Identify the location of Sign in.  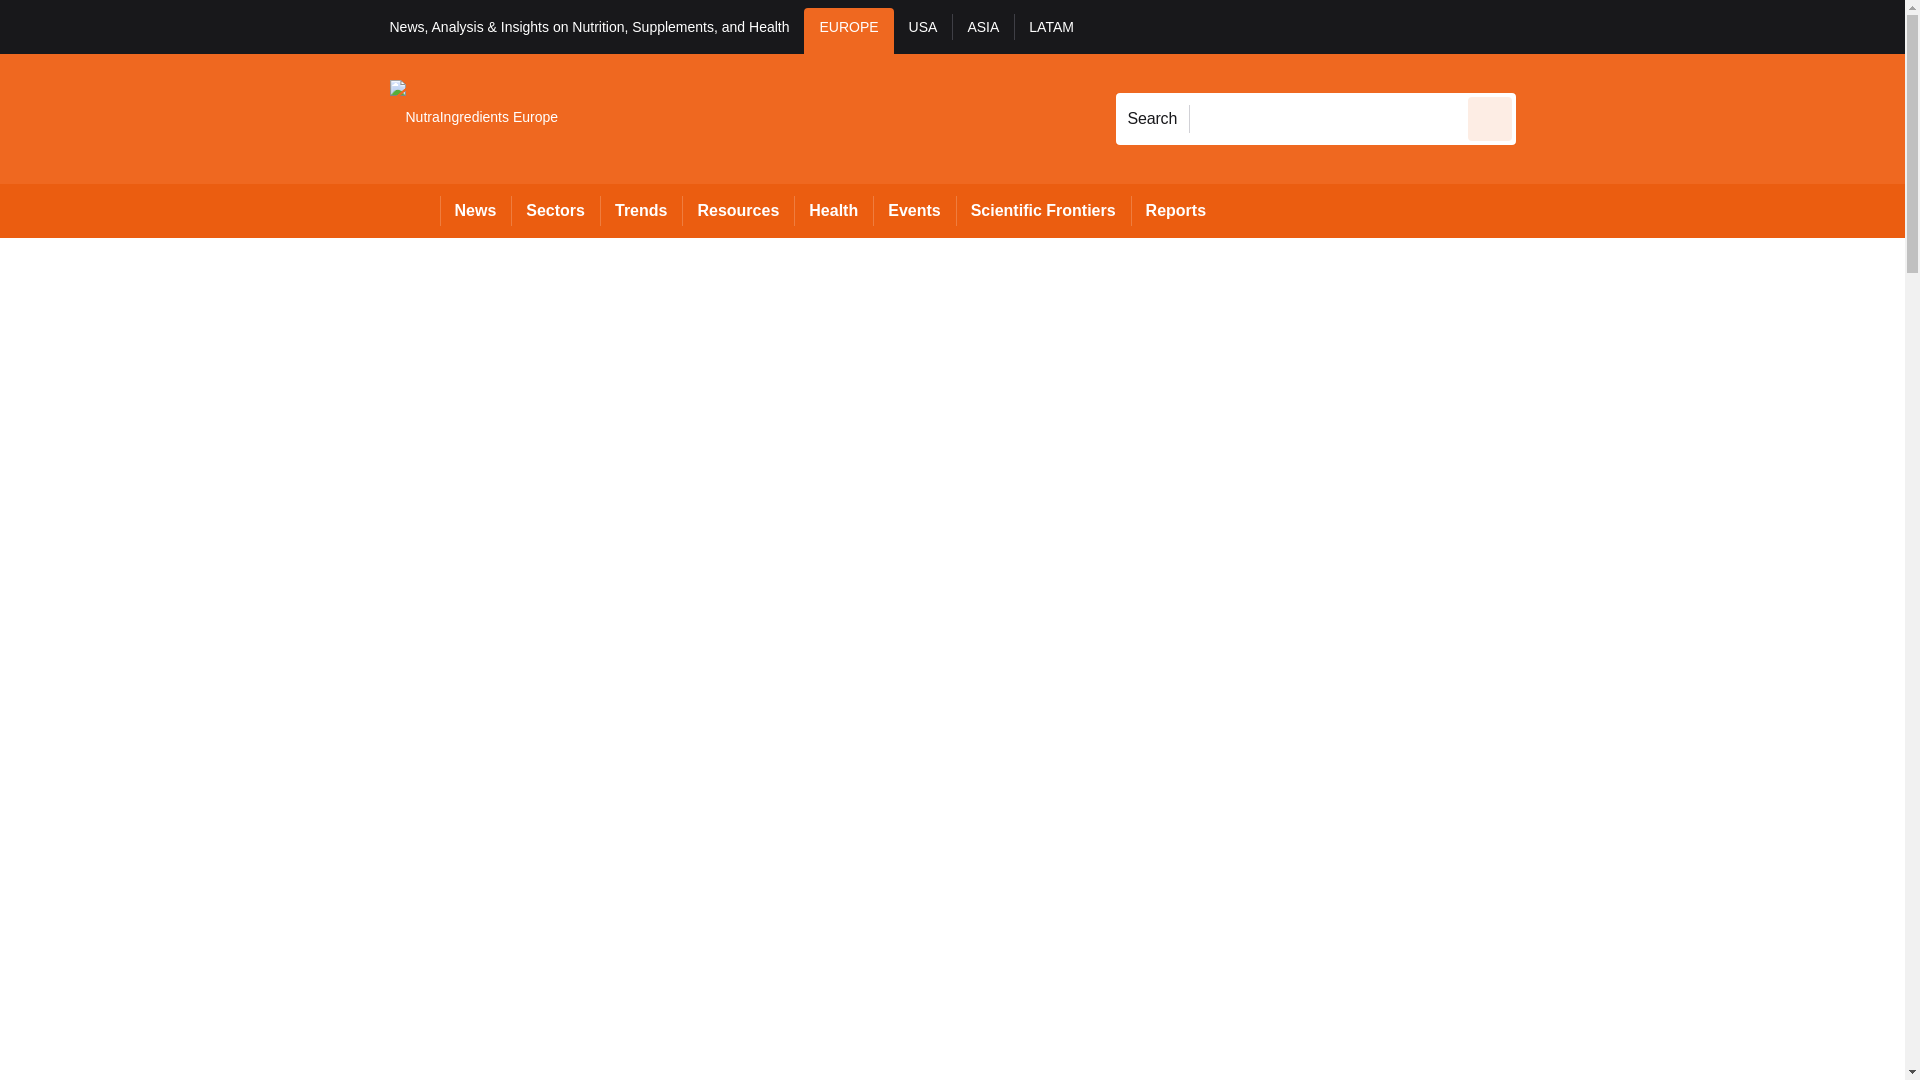
(1545, 26).